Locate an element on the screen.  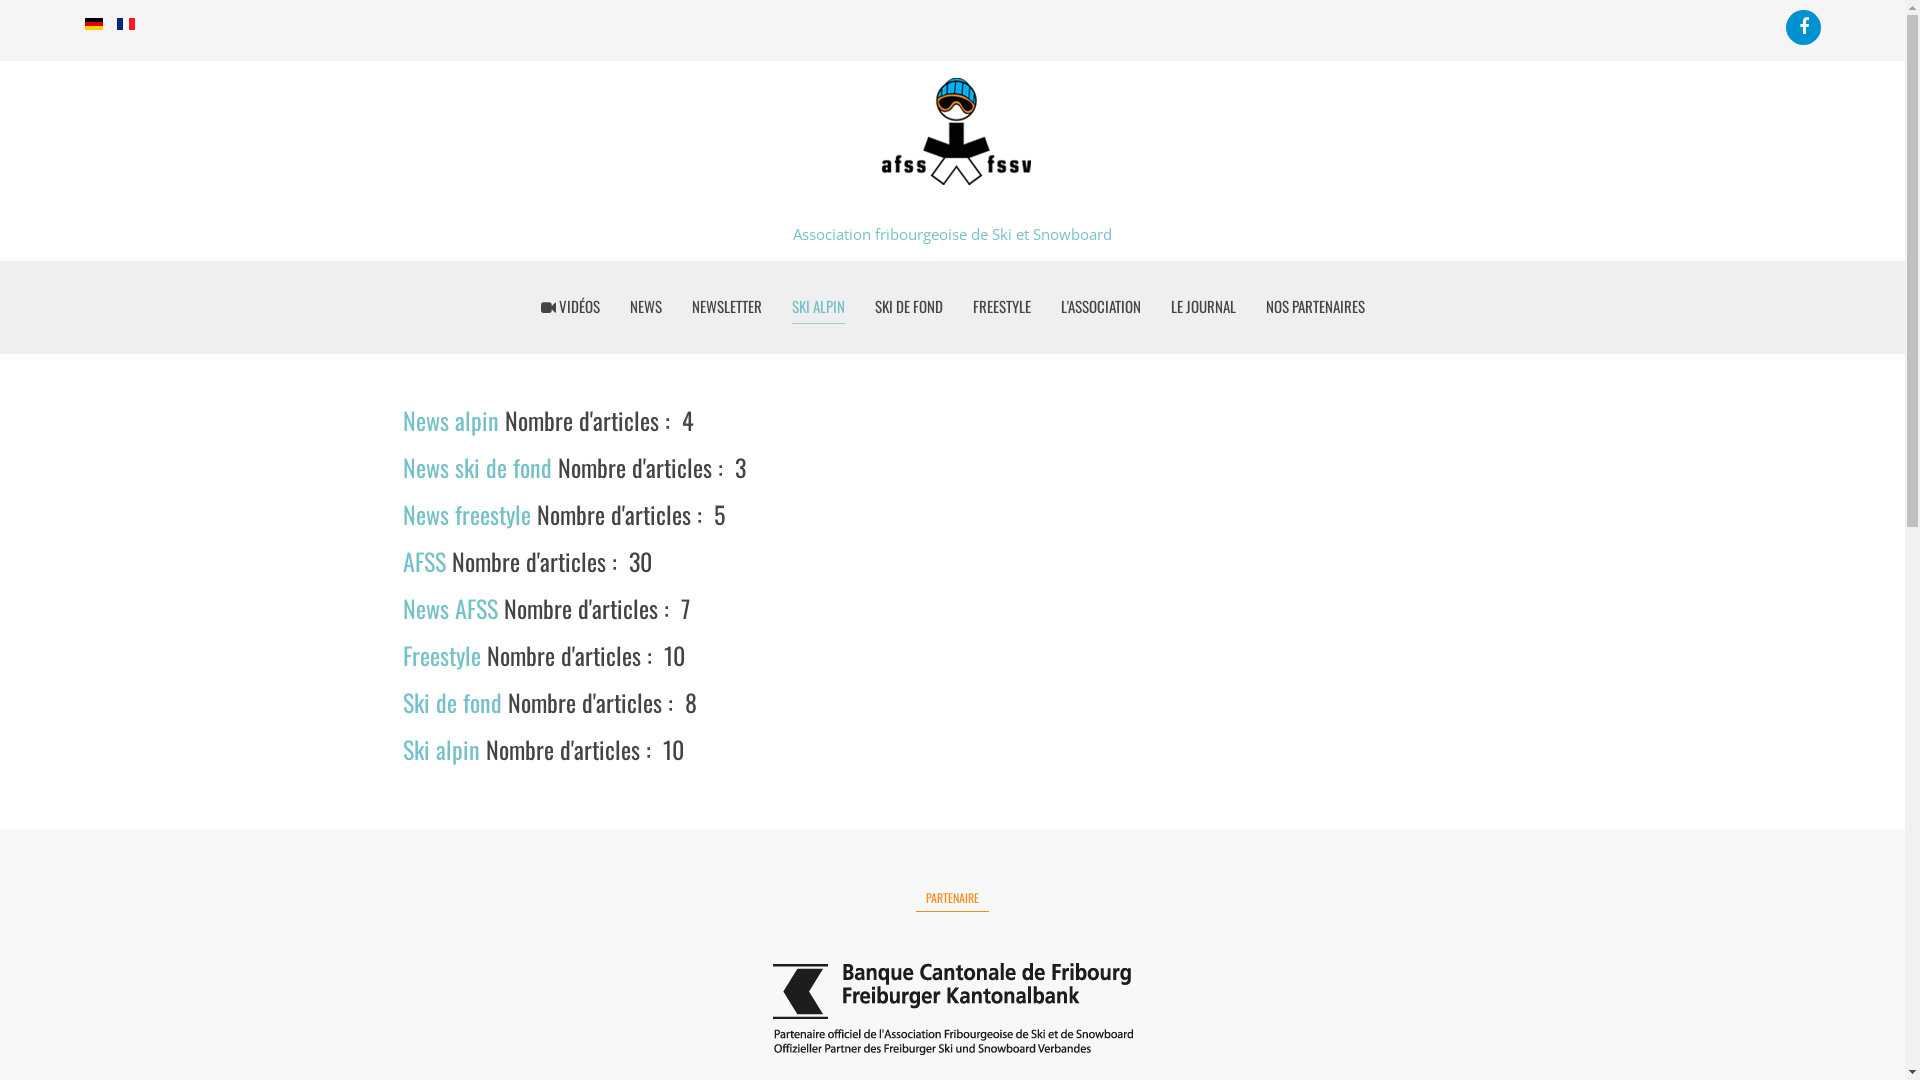
FREESTYLE is located at coordinates (1001, 306).